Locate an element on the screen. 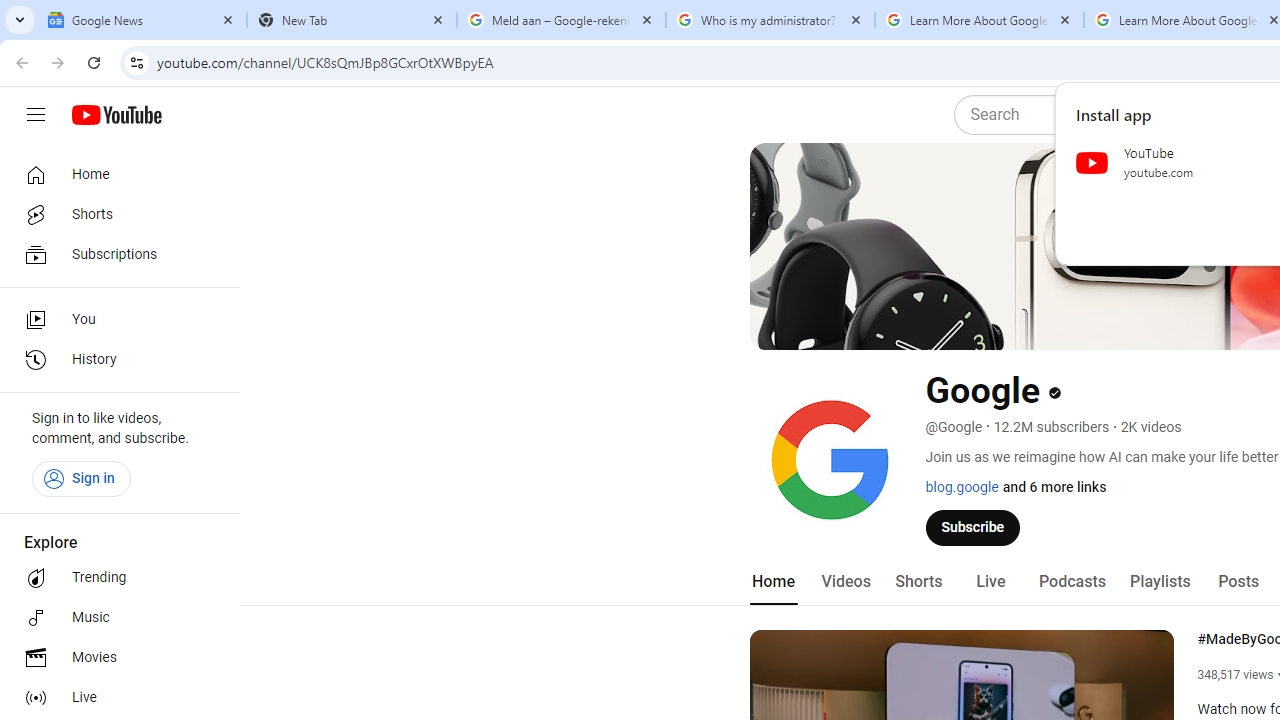 This screenshot has height=720, width=1280. Home is located at coordinates (772, 582).